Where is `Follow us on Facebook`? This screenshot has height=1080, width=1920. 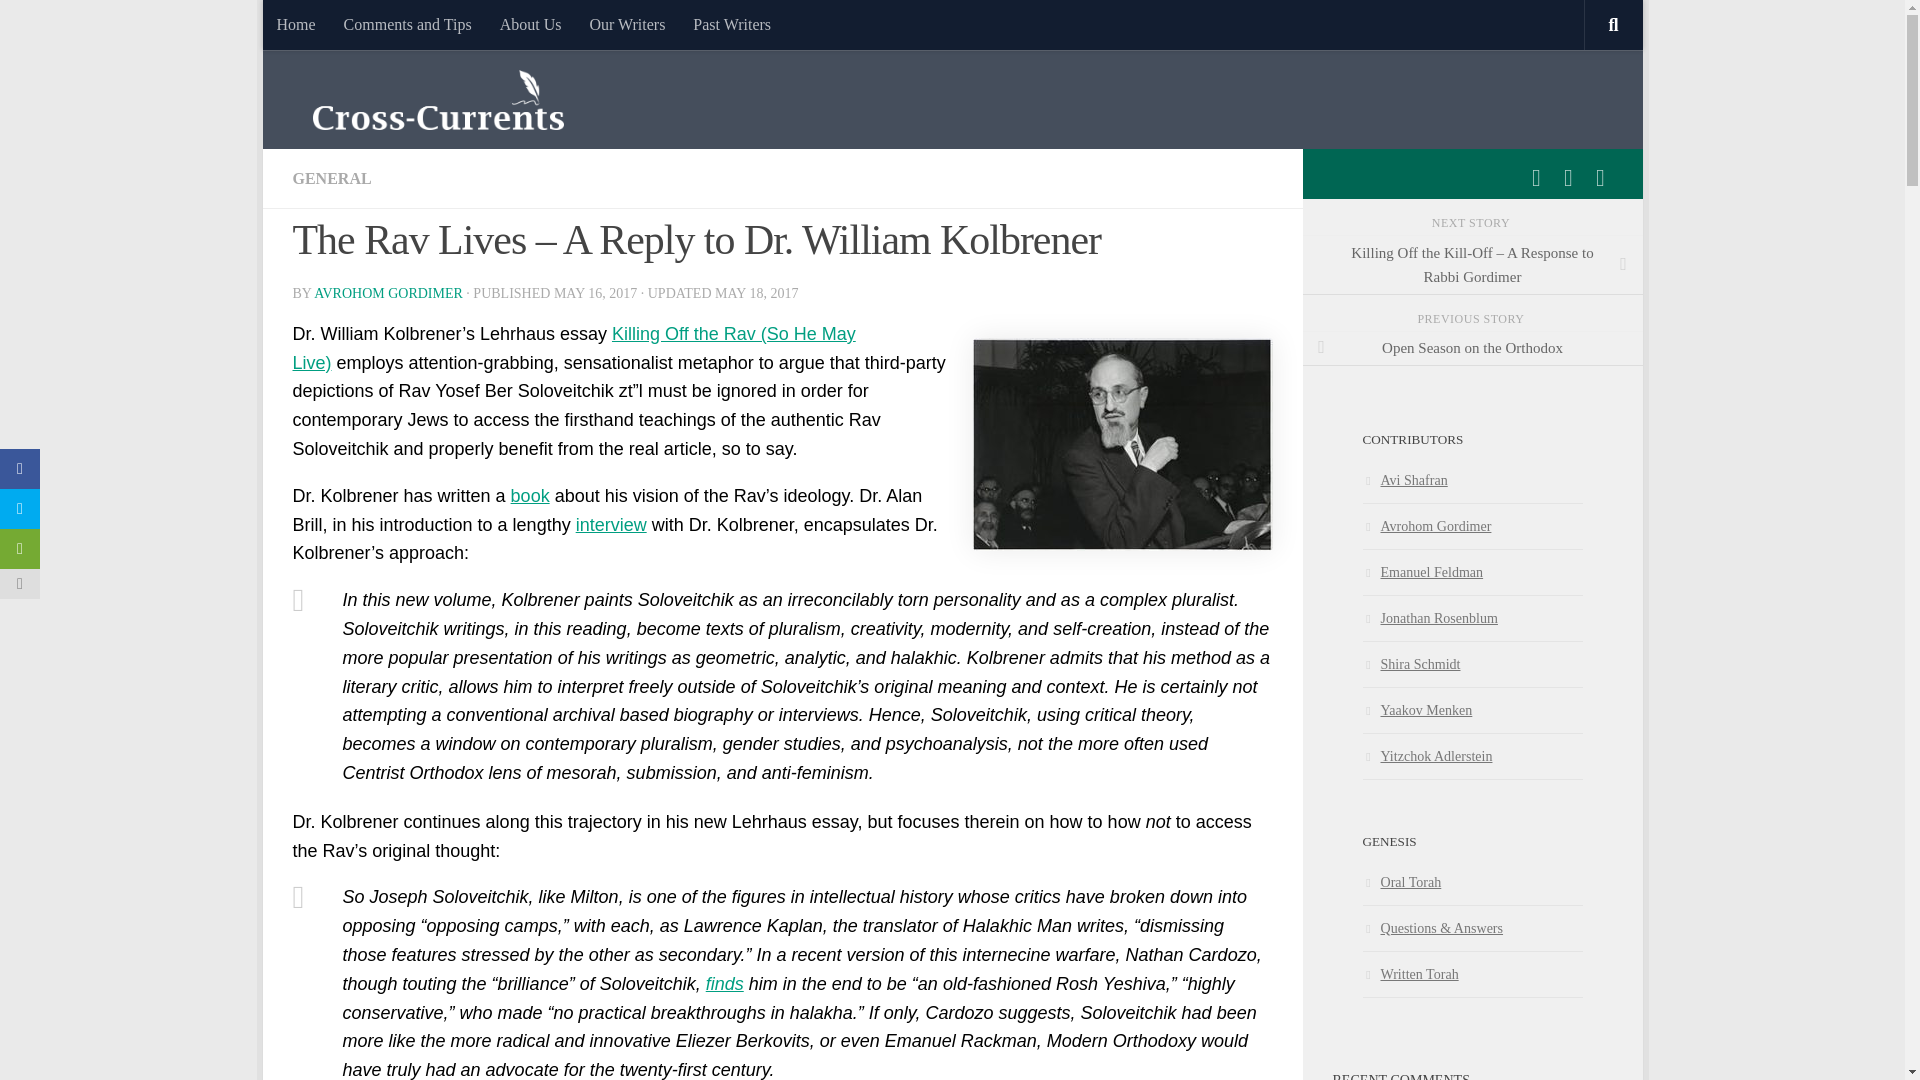 Follow us on Facebook is located at coordinates (1536, 178).